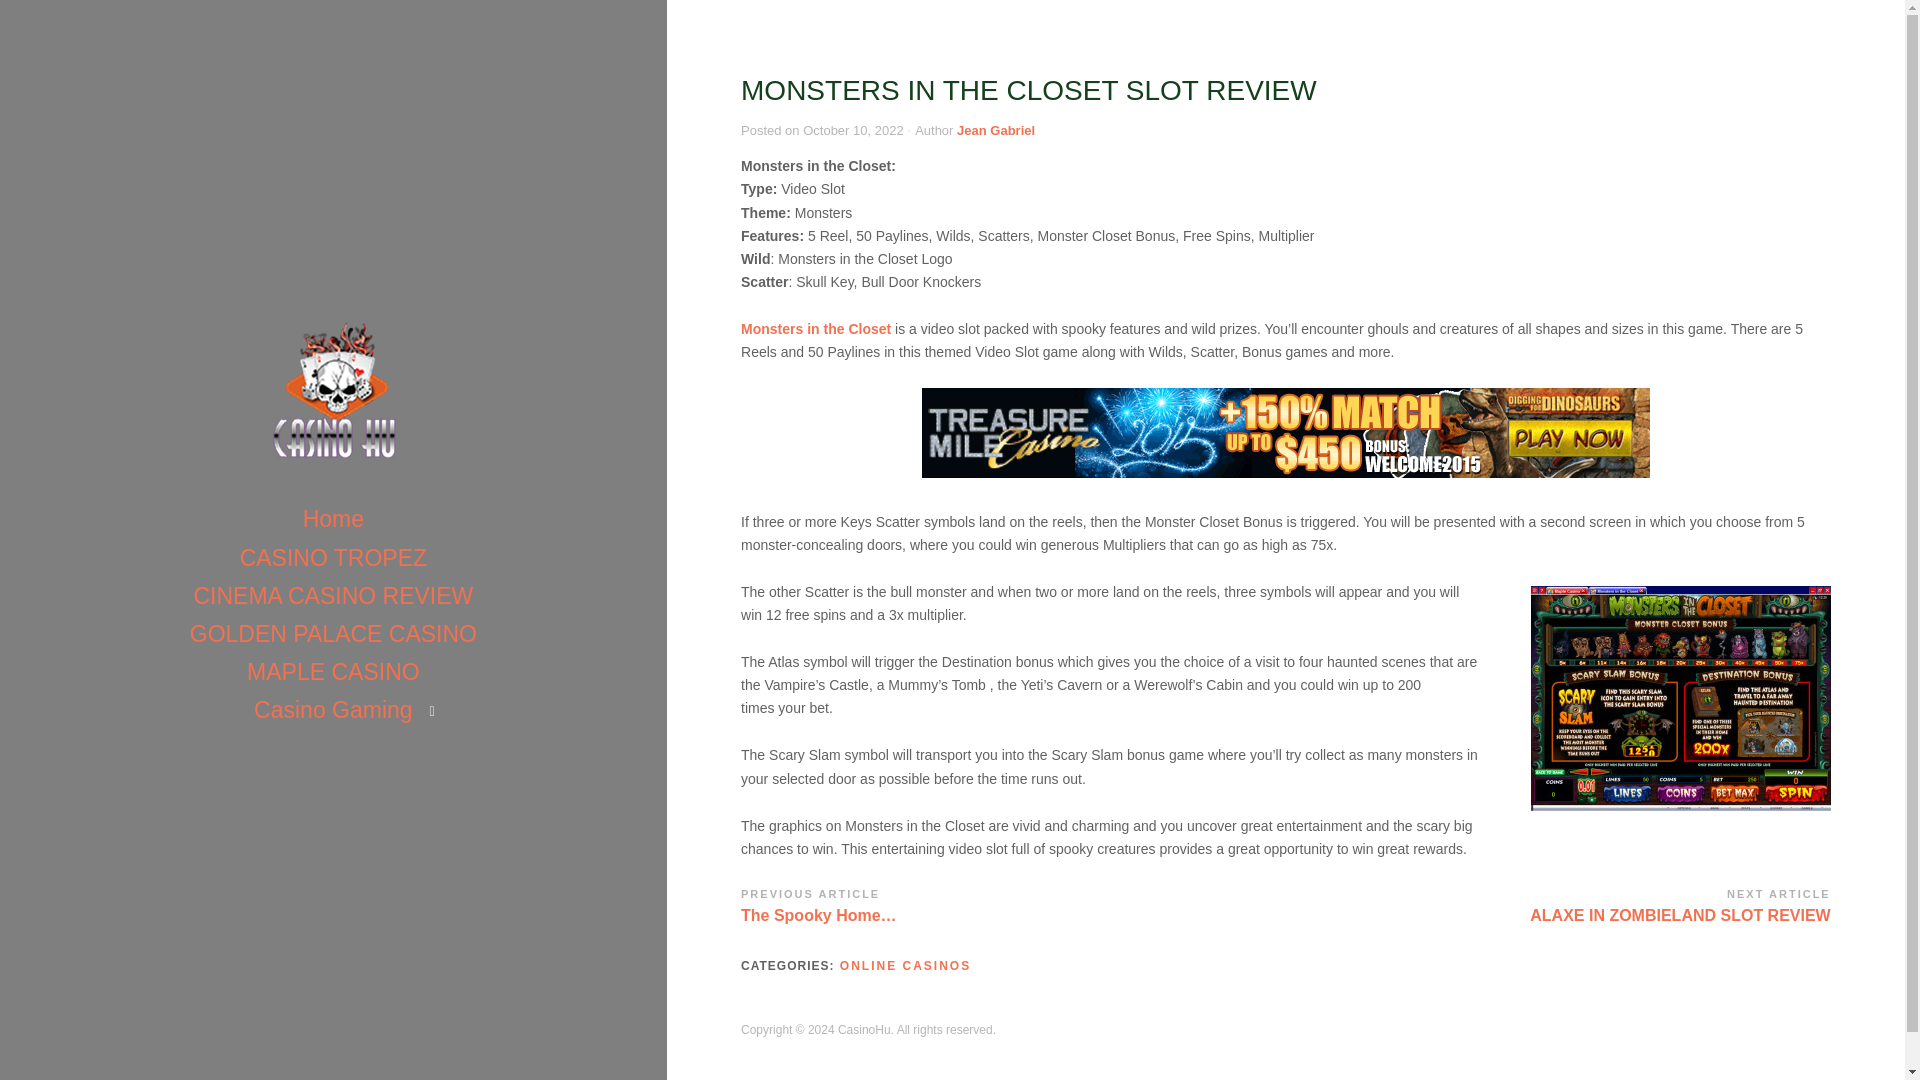  Describe the element at coordinates (332, 595) in the screenshot. I see `CINEMA CASINO REVIEW` at that location.